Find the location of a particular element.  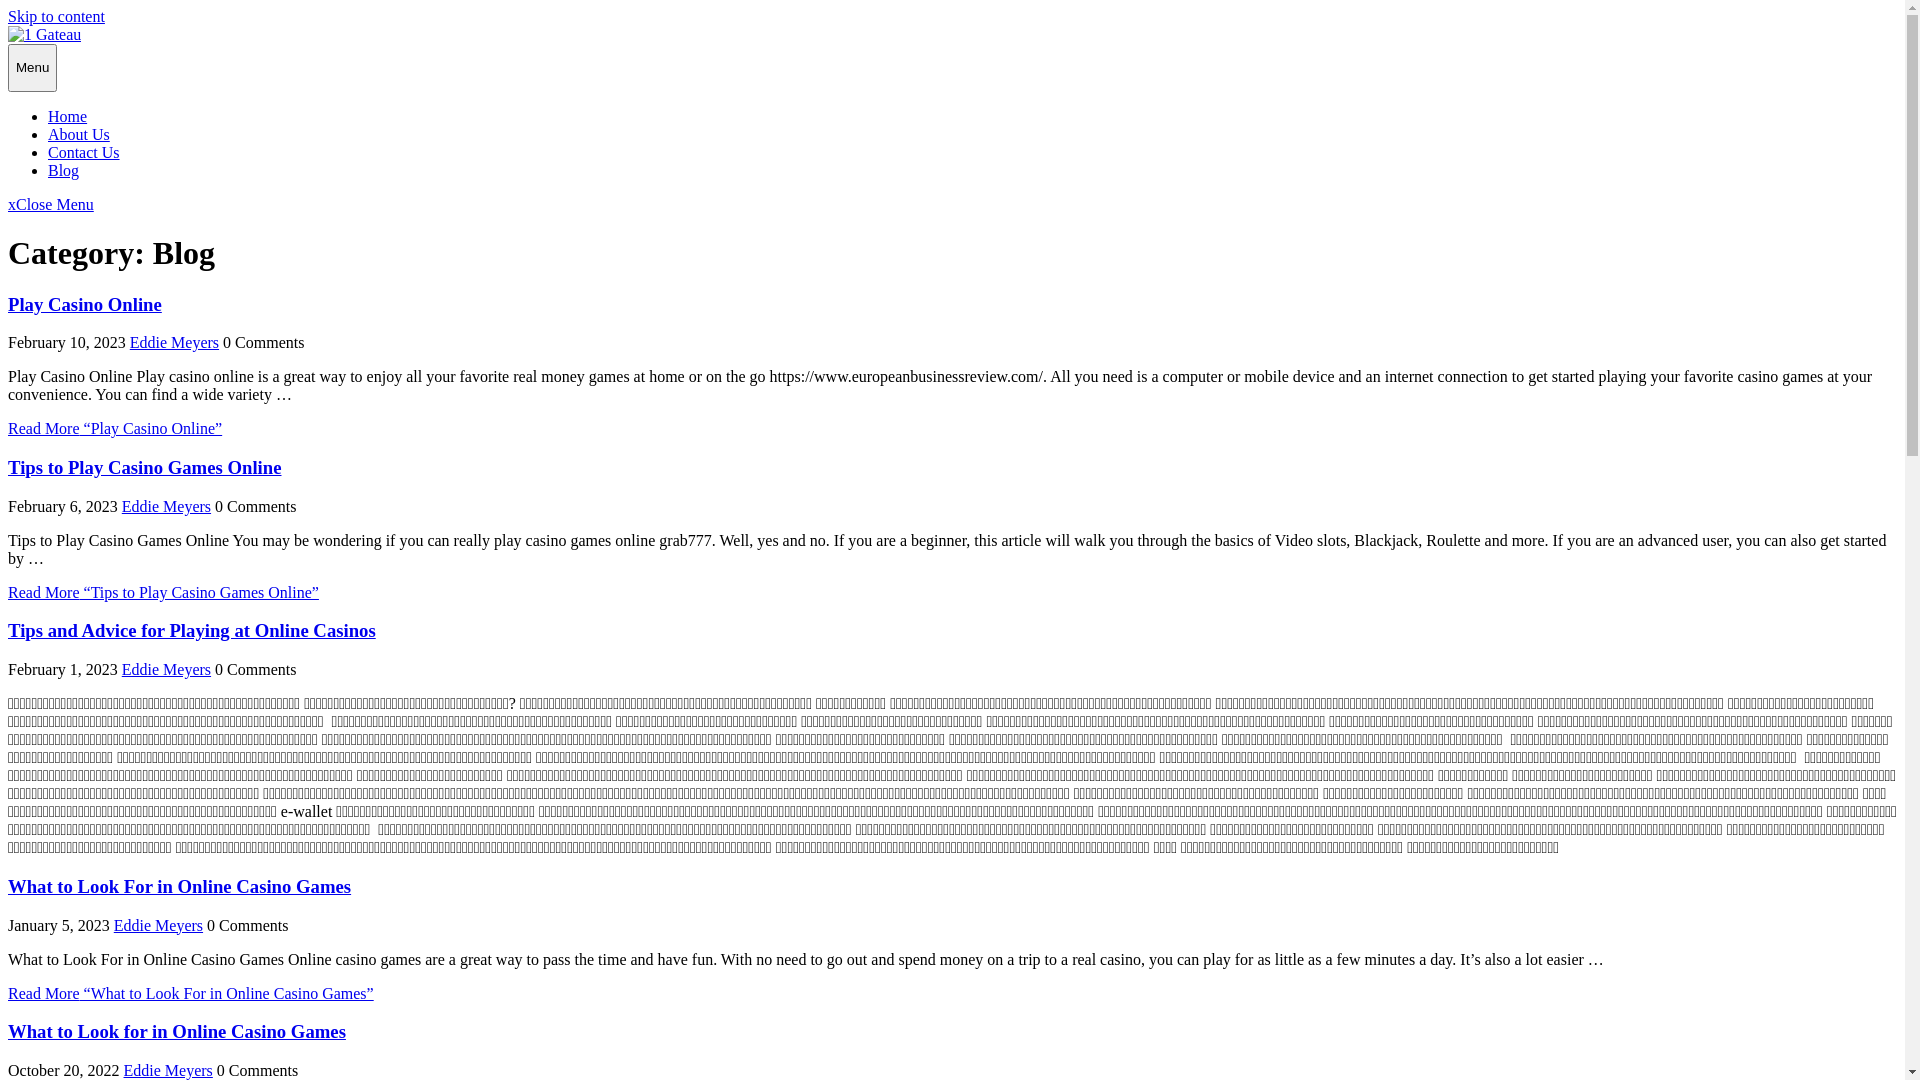

Menu is located at coordinates (32, 68).